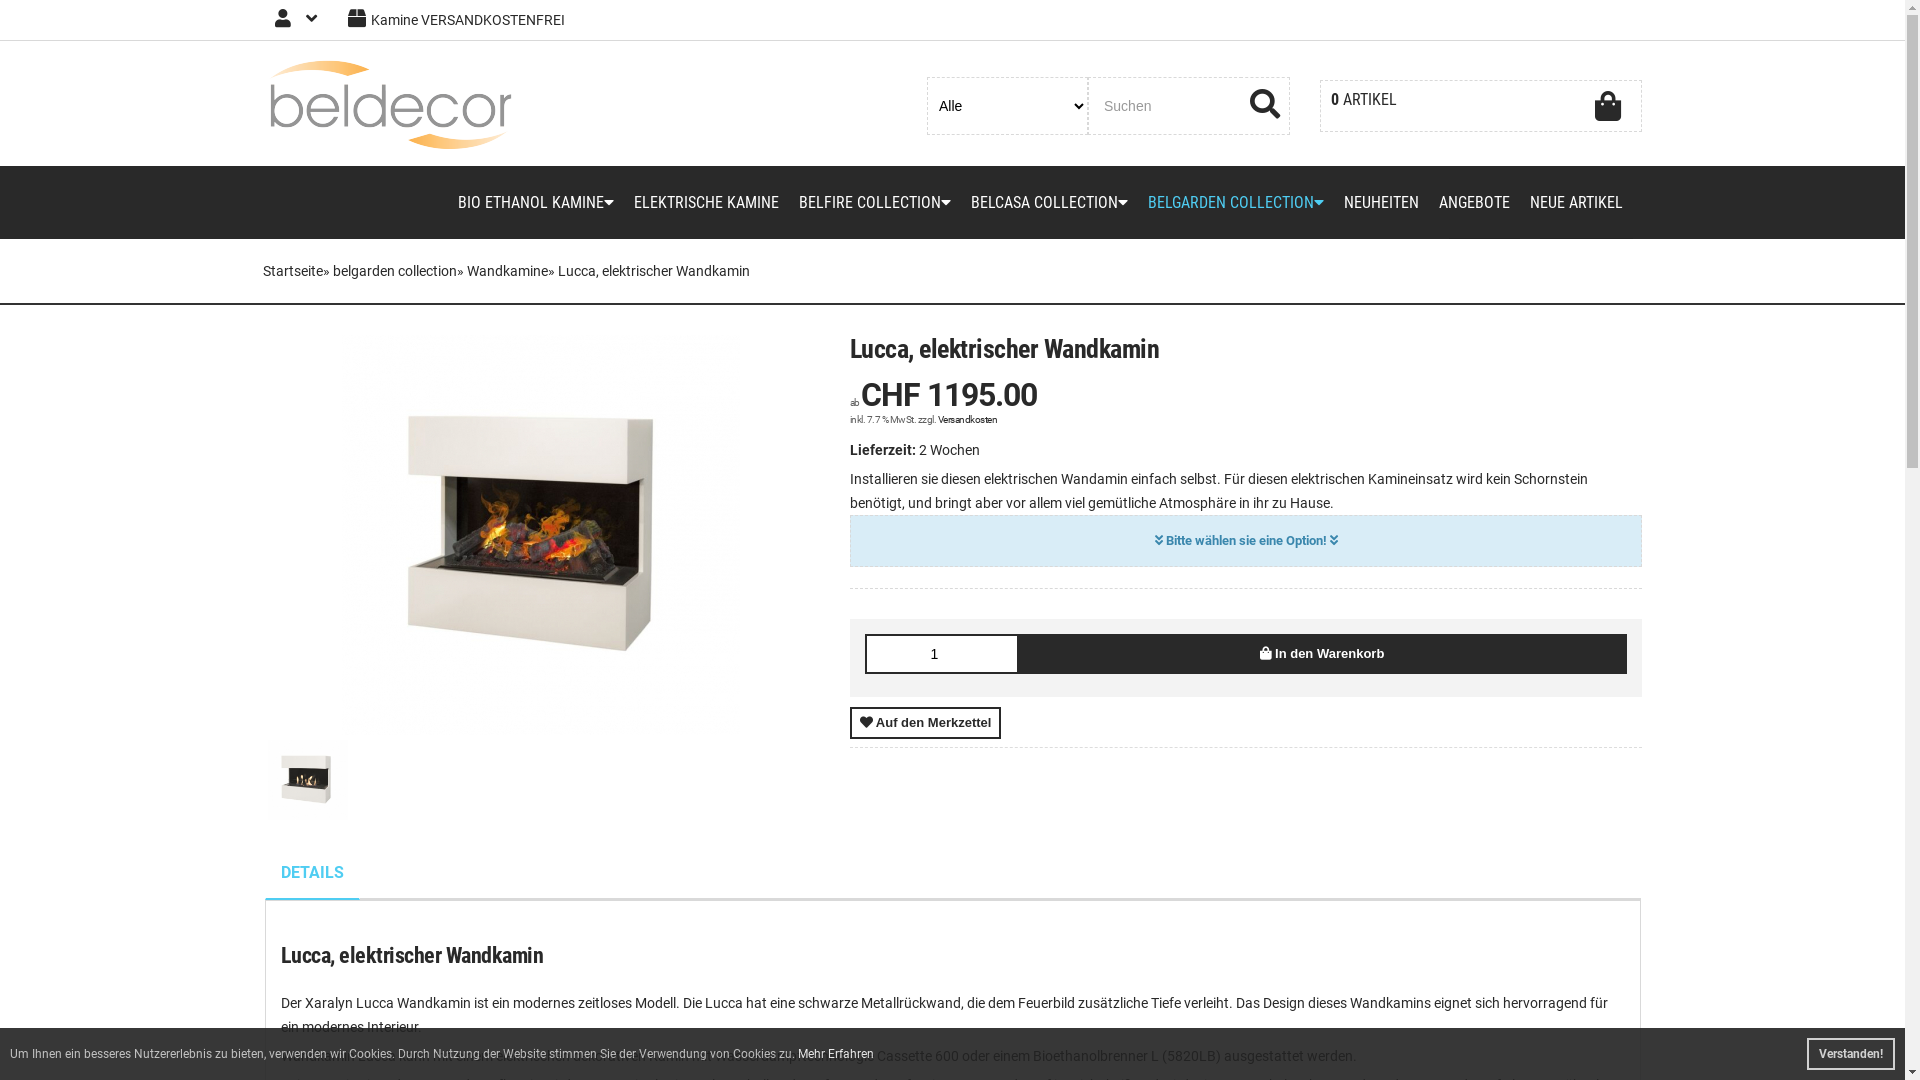 This screenshot has width=1920, height=1080. Describe the element at coordinates (1576, 202) in the screenshot. I see `NEUE ARTIKEL` at that location.